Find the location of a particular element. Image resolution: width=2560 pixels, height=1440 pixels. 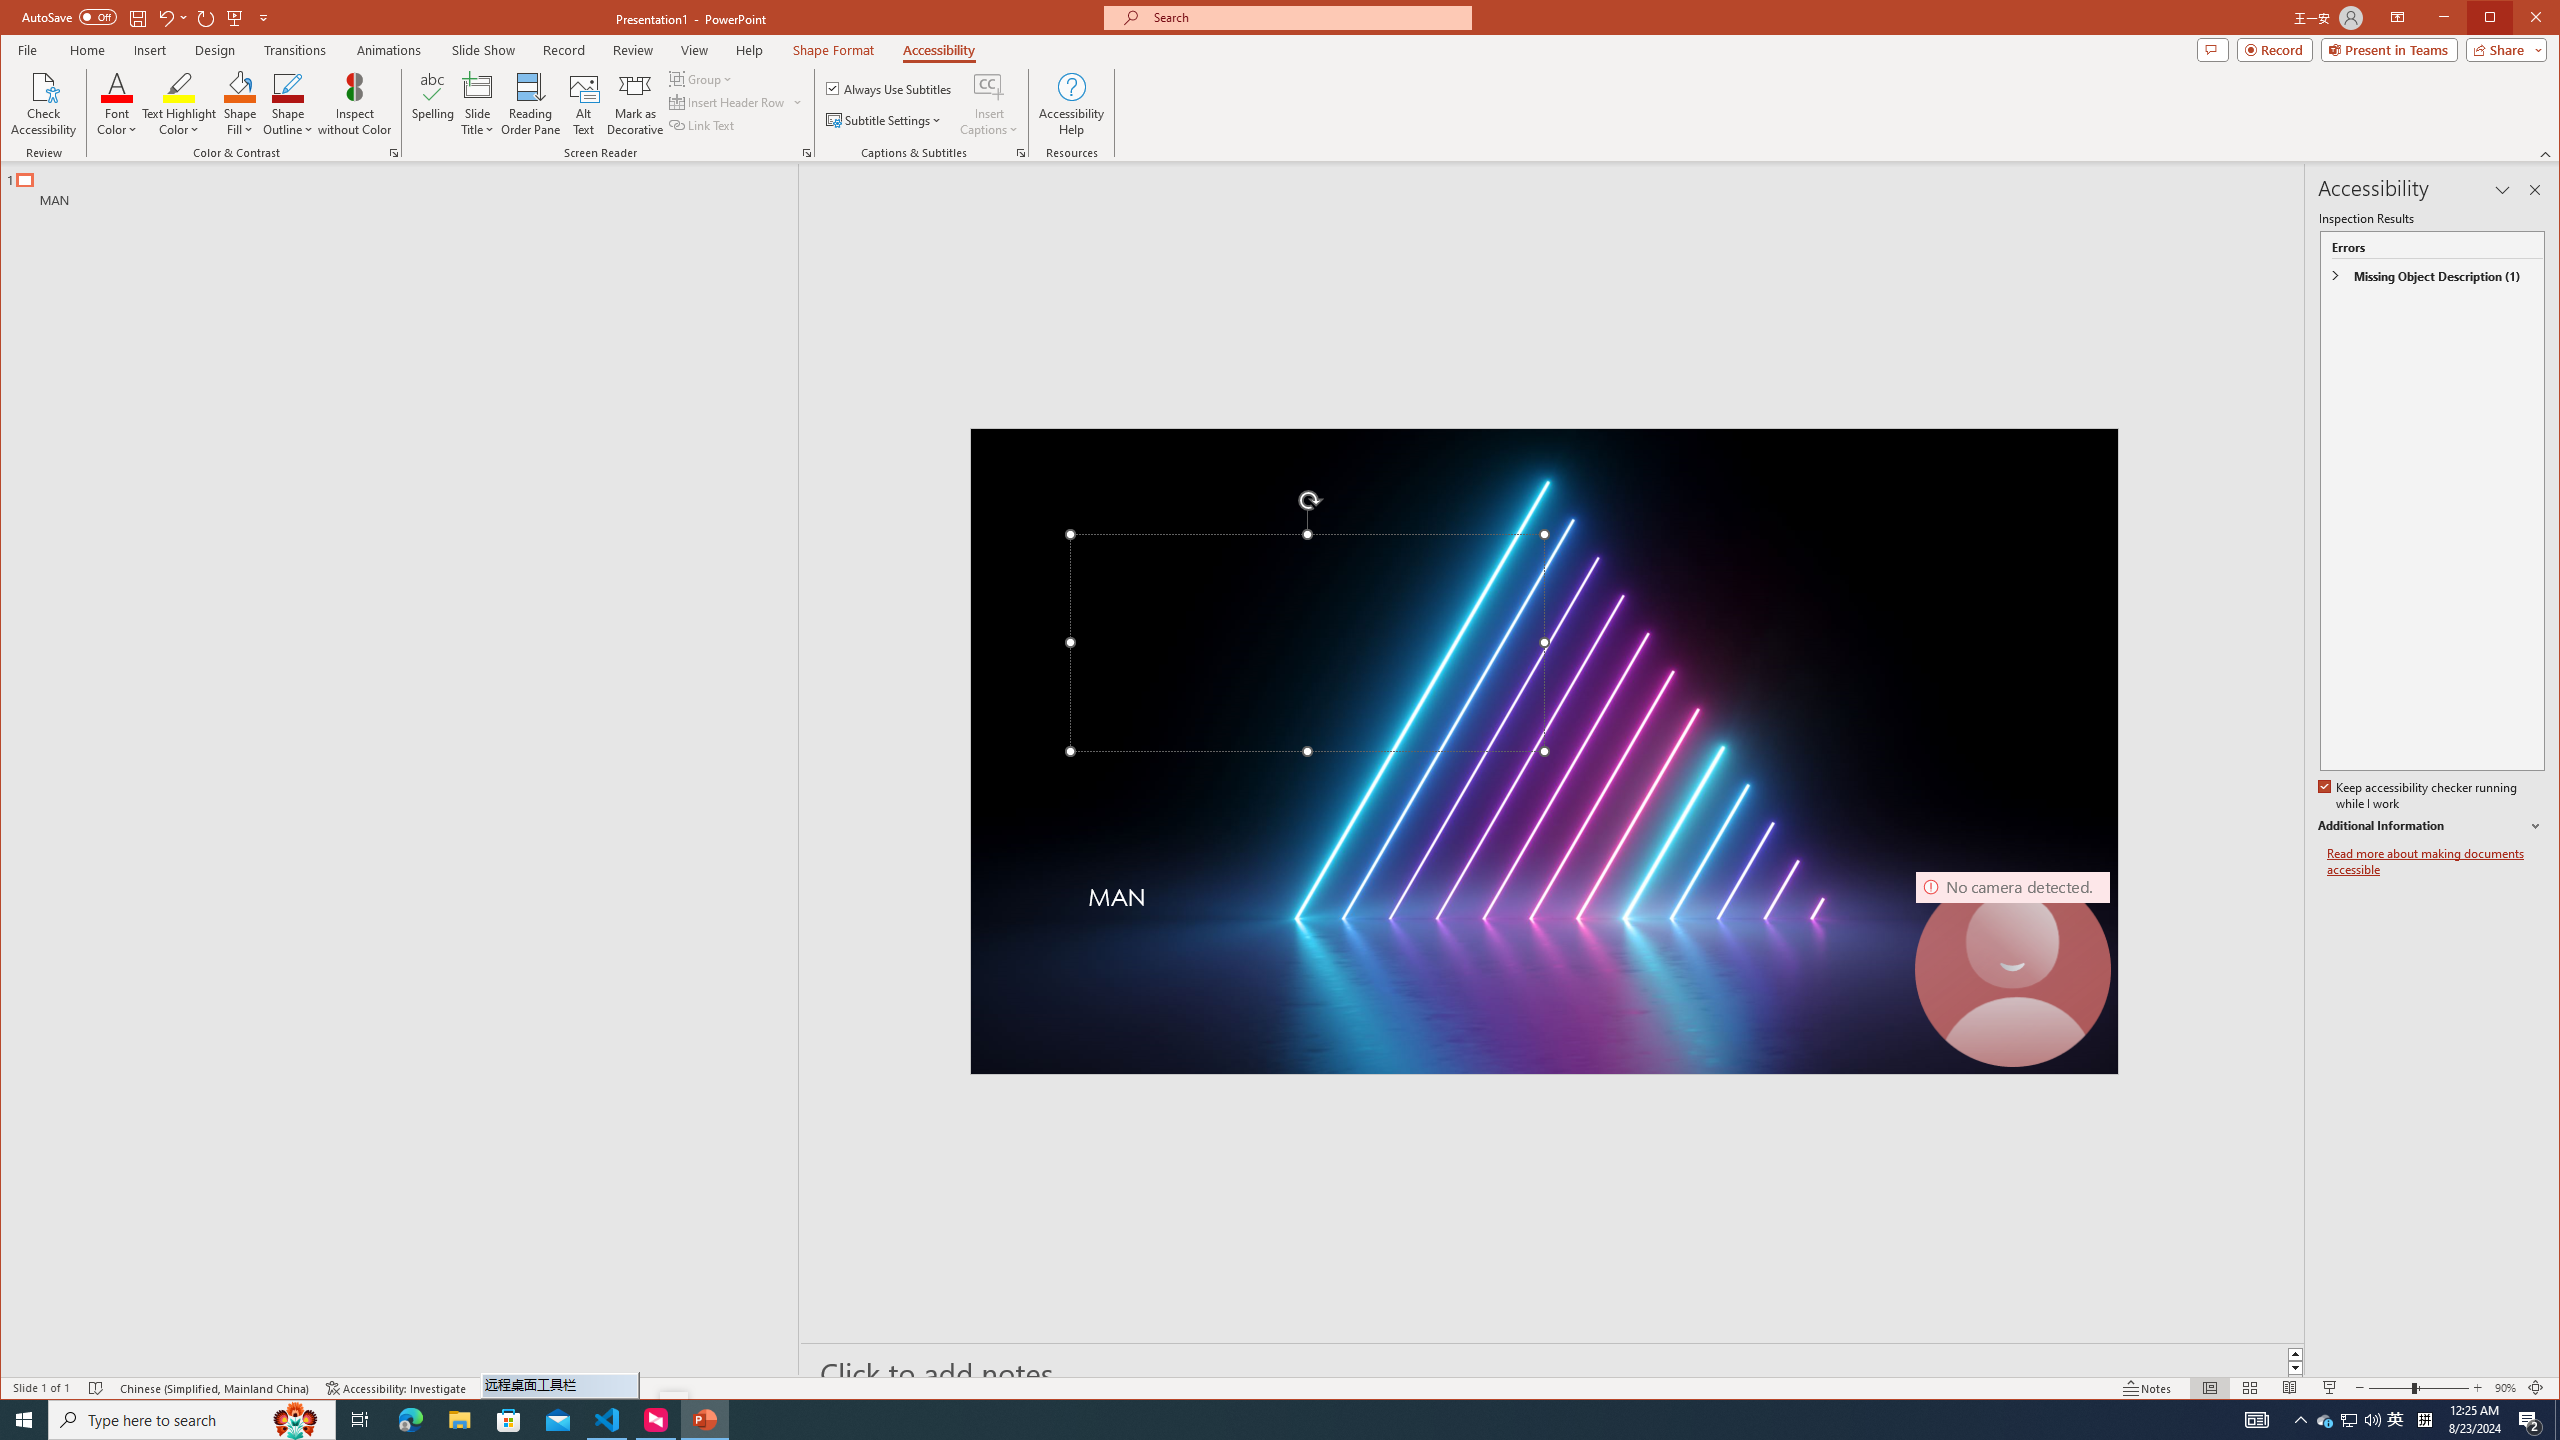

Captions & Subtitles is located at coordinates (1021, 153).